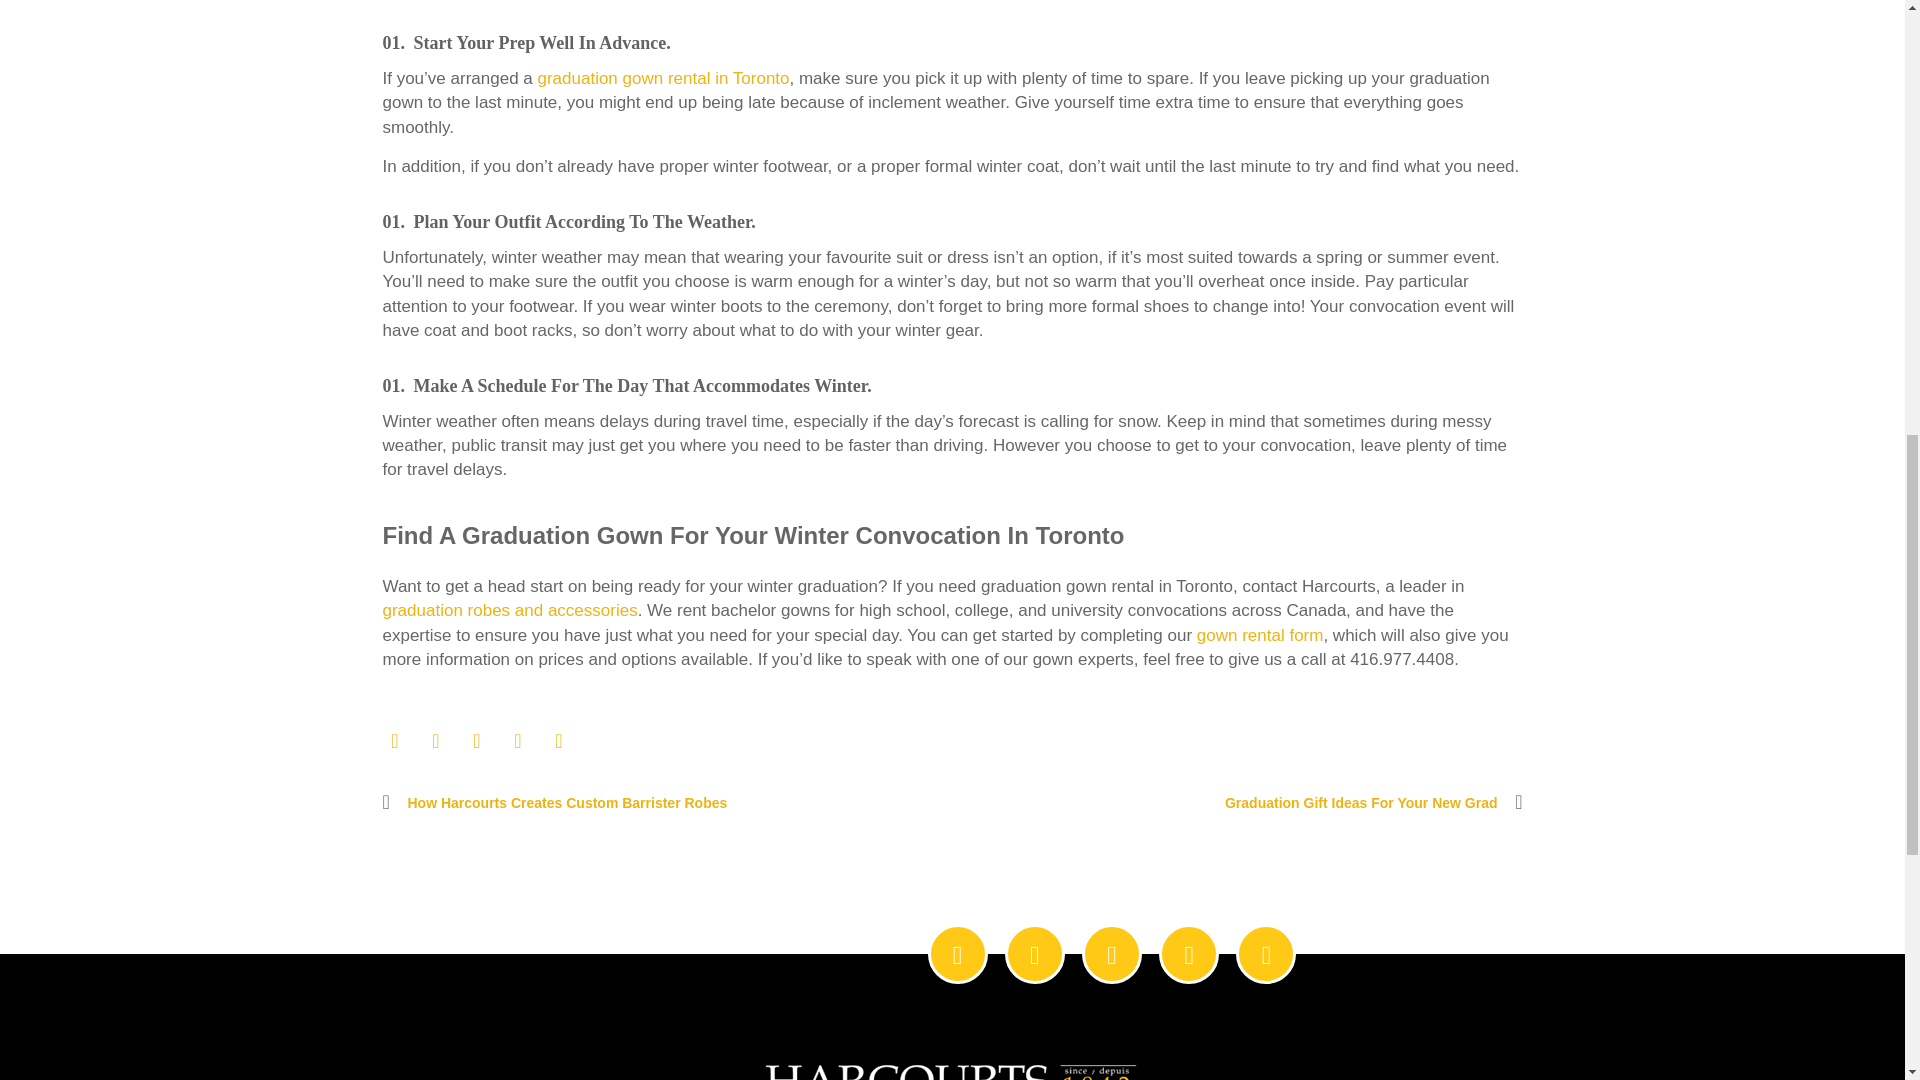 Image resolution: width=1920 pixels, height=1080 pixels. What do you see at coordinates (394, 741) in the screenshot?
I see `Share on Facebook` at bounding box center [394, 741].